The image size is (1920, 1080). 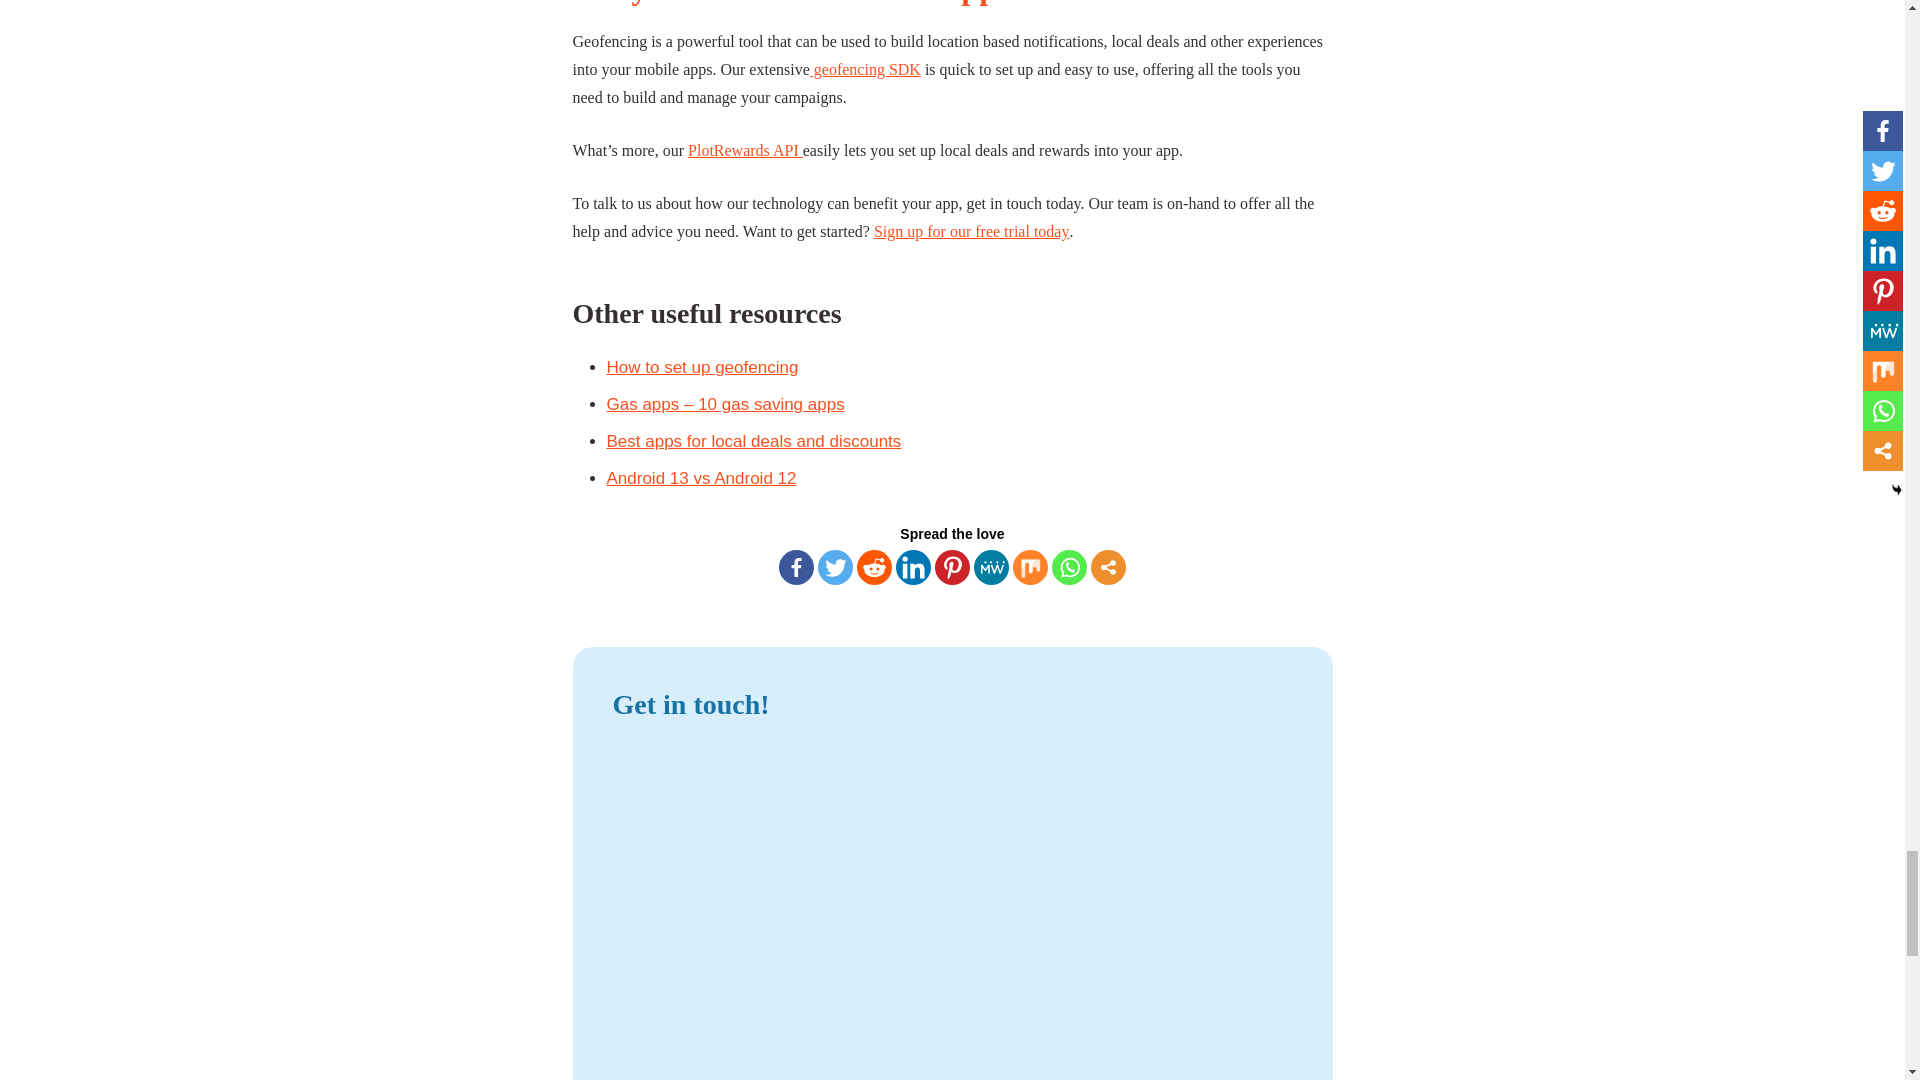 I want to click on Reddit, so click(x=874, y=567).